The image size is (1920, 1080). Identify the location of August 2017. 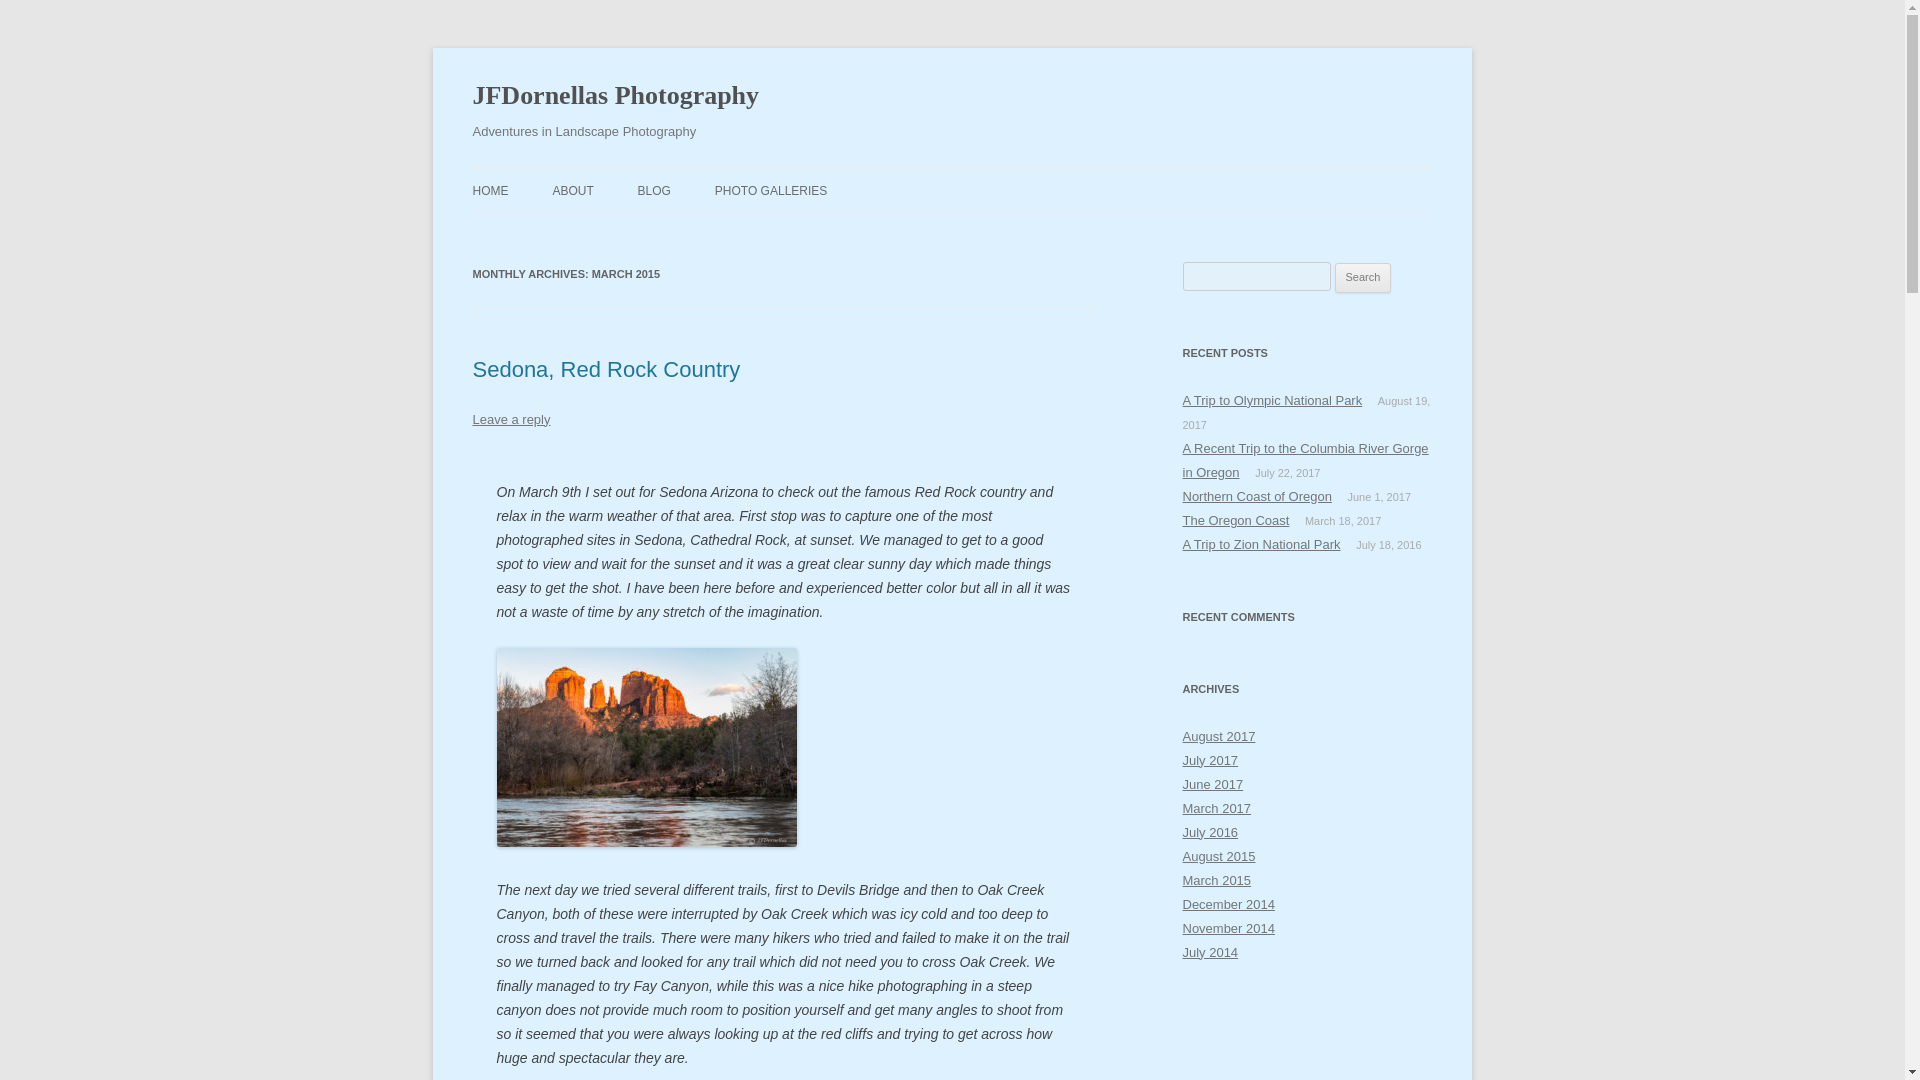
(1218, 736).